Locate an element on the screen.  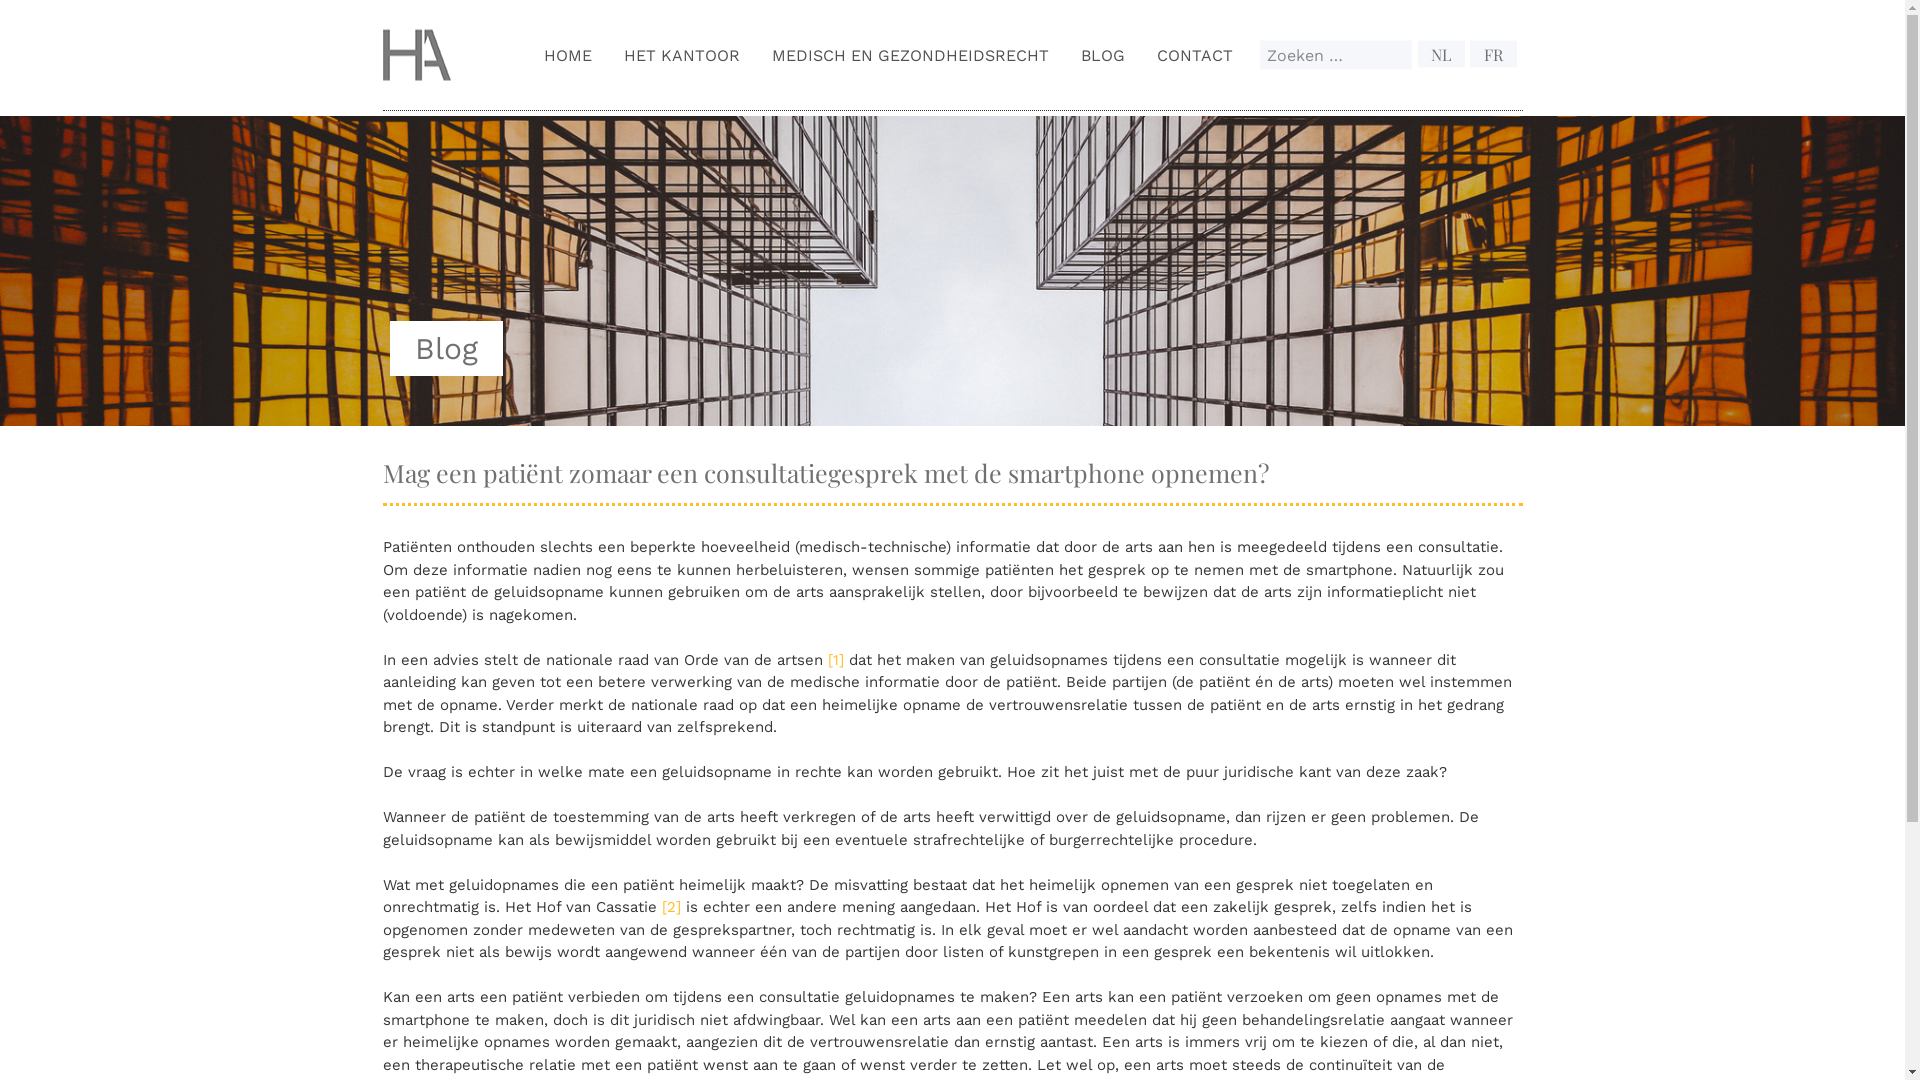
BLOG is located at coordinates (1103, 54).